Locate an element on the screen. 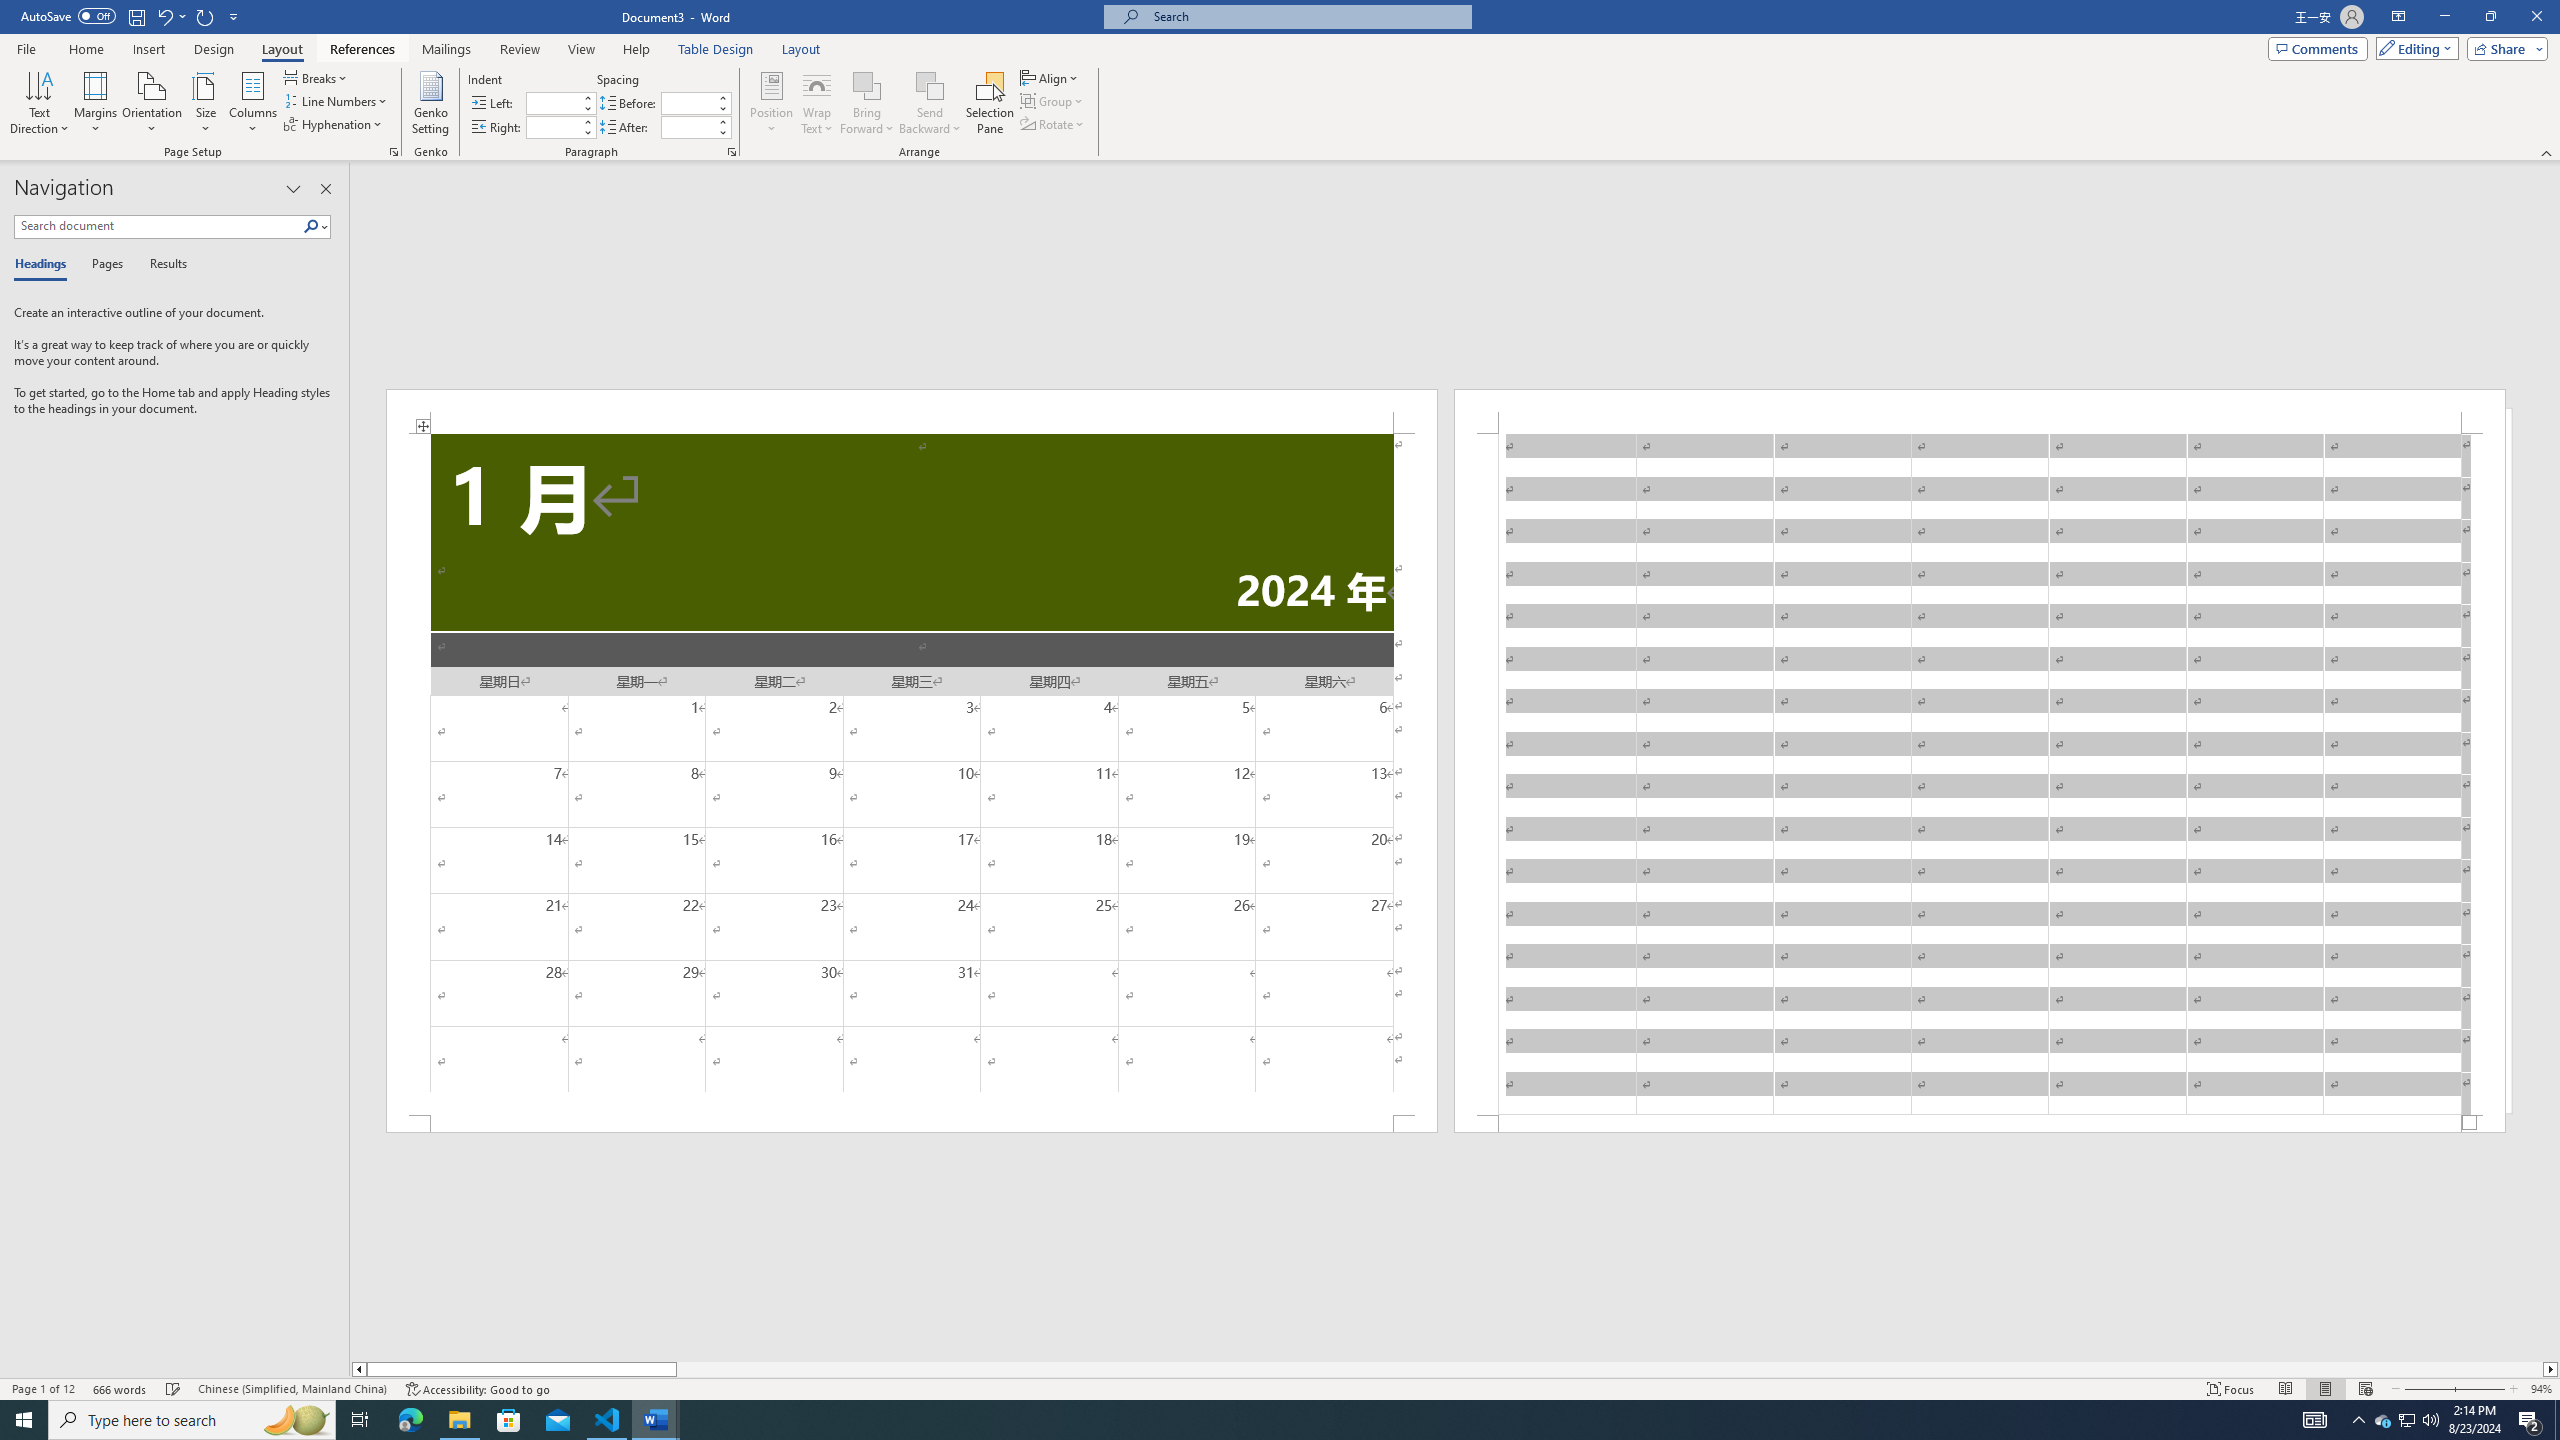 The height and width of the screenshot is (1440, 2560). Restore Down is located at coordinates (2490, 17).